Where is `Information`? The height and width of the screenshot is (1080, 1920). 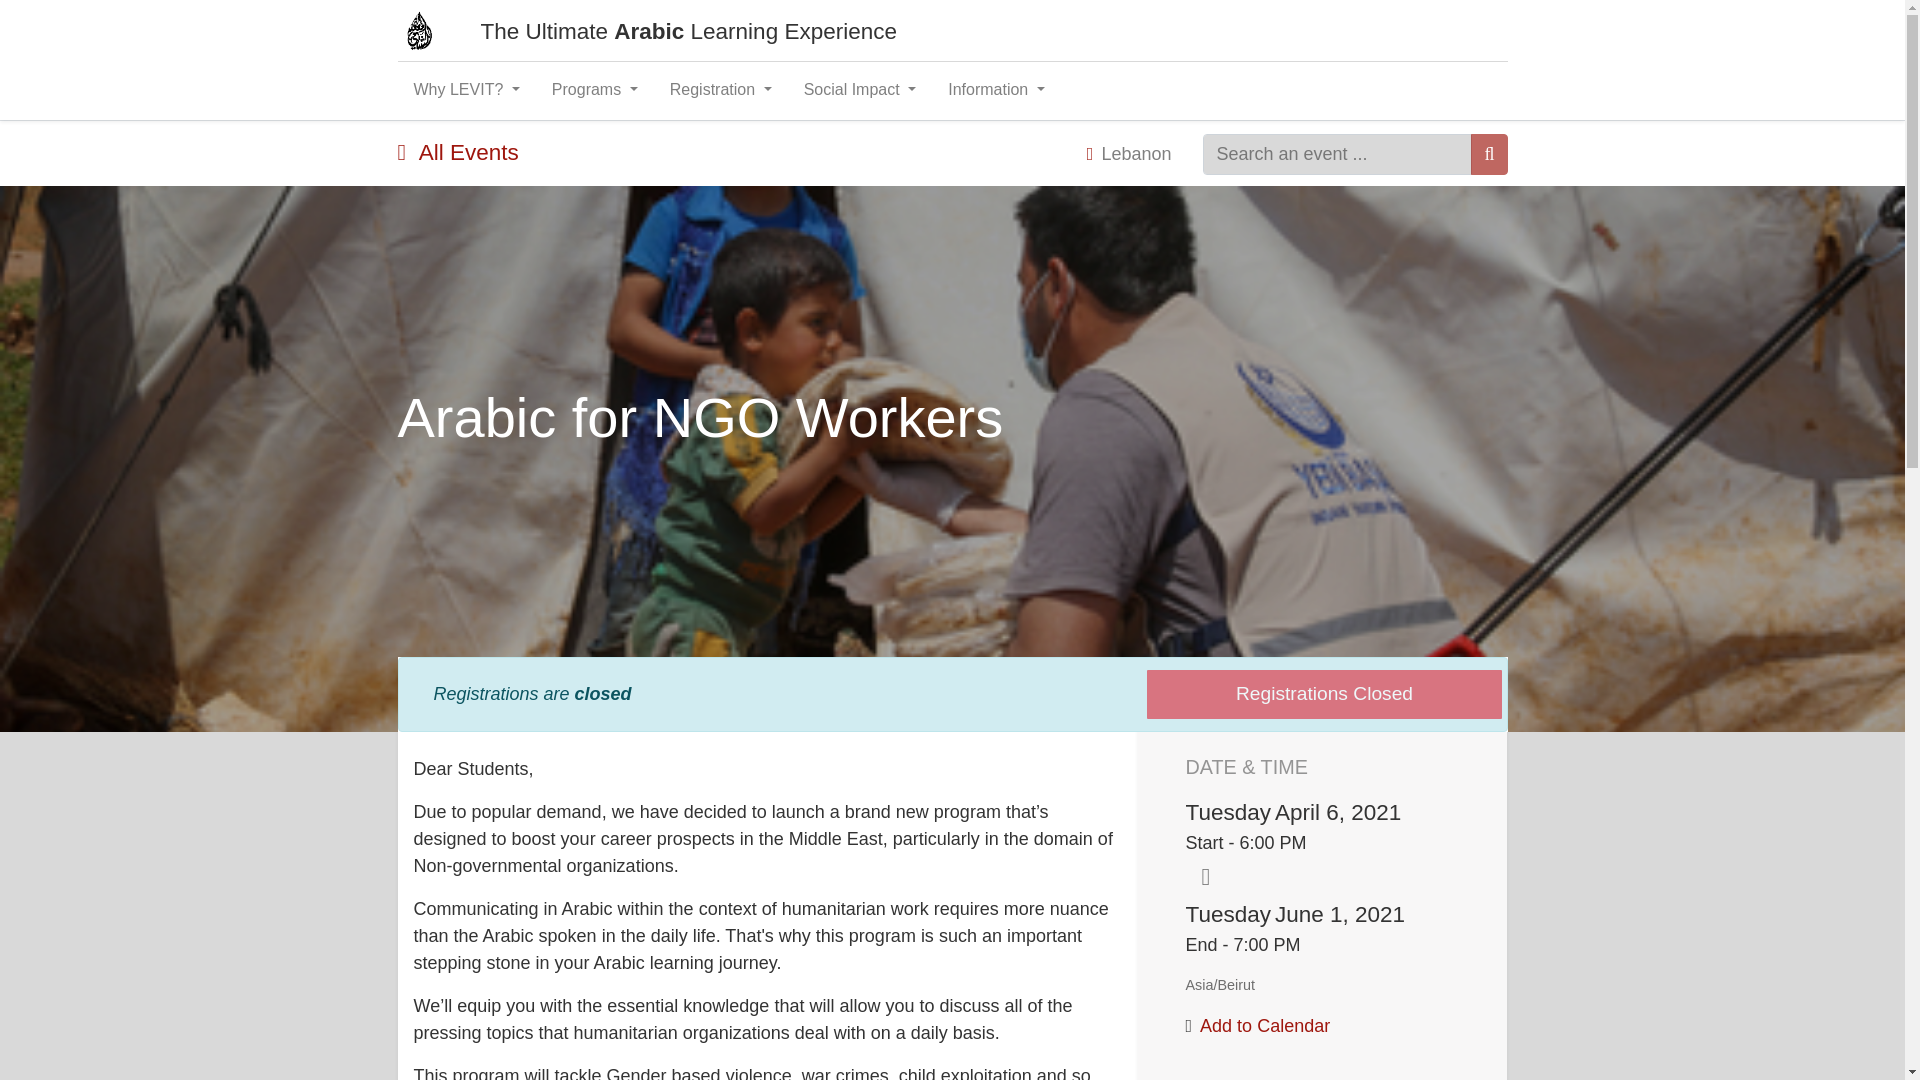 Information is located at coordinates (996, 90).